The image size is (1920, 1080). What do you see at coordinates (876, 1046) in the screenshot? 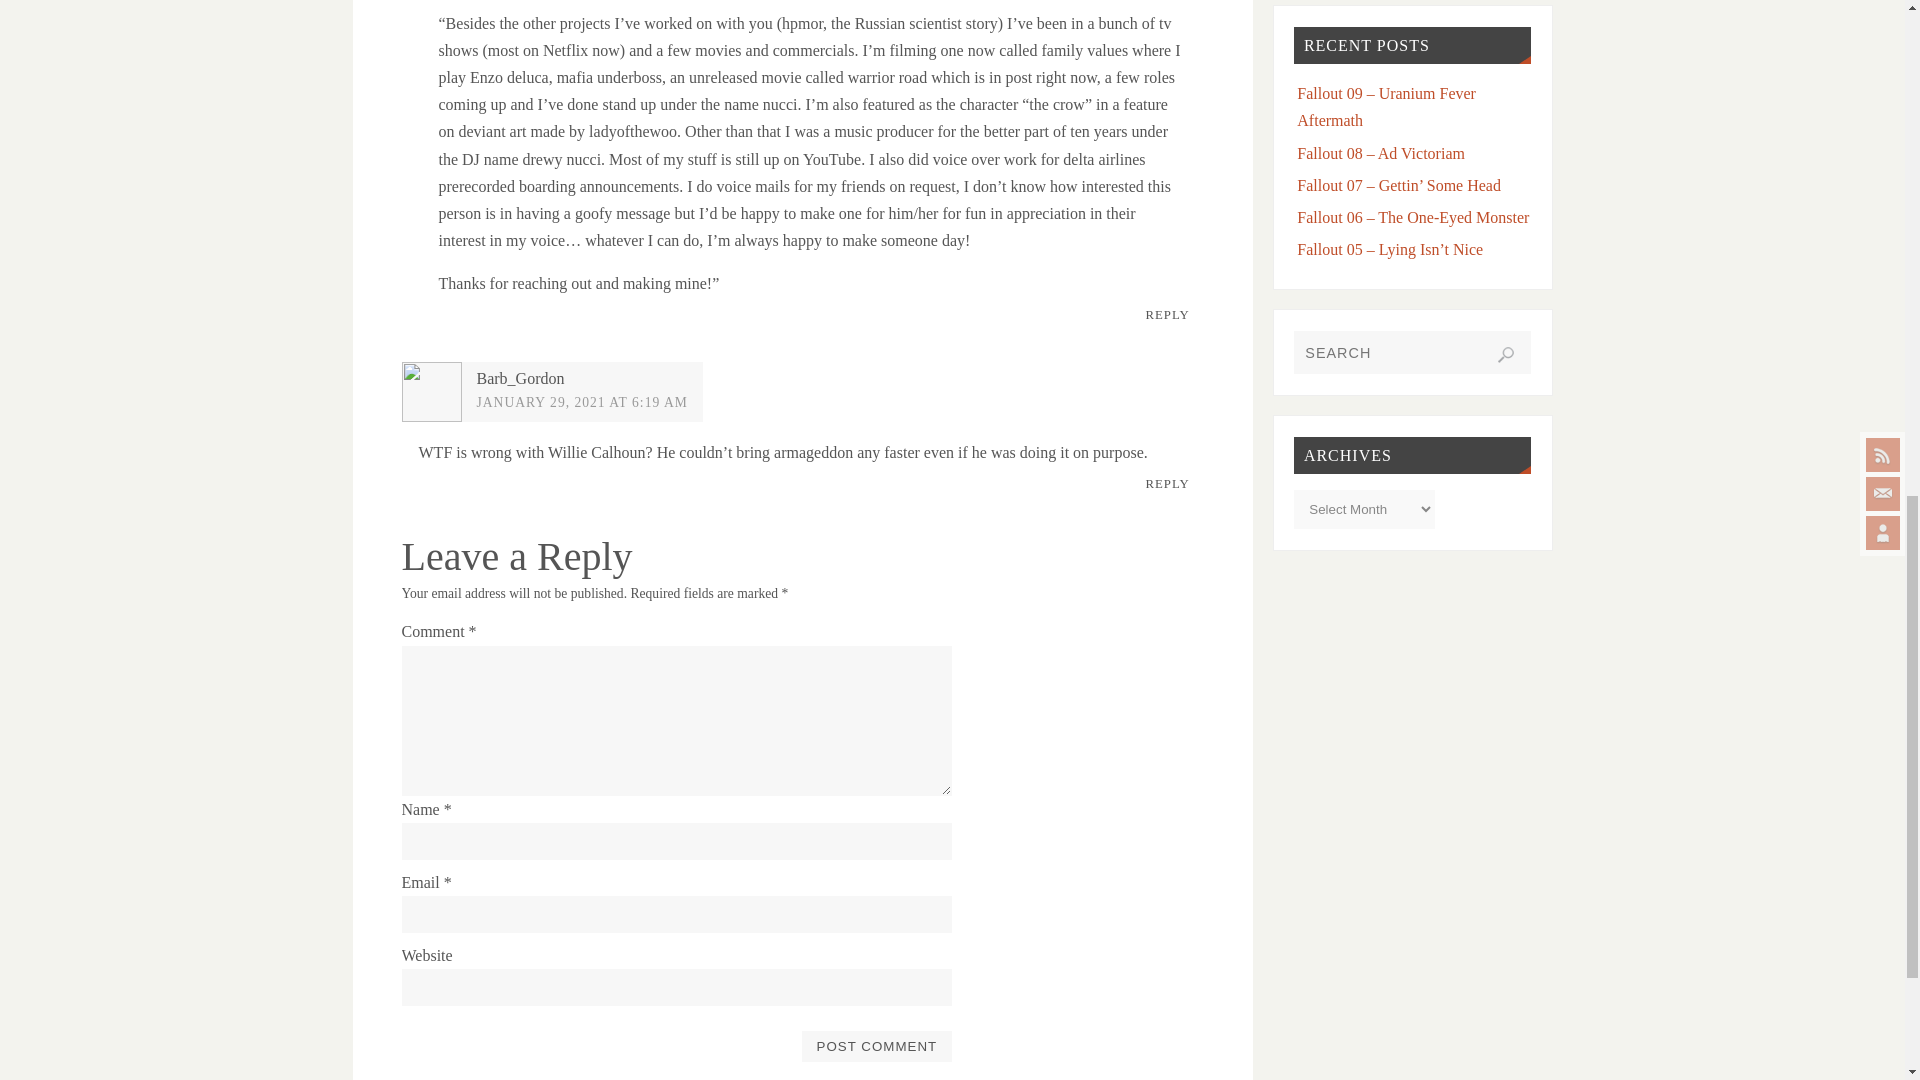
I see `Post Comment` at bounding box center [876, 1046].